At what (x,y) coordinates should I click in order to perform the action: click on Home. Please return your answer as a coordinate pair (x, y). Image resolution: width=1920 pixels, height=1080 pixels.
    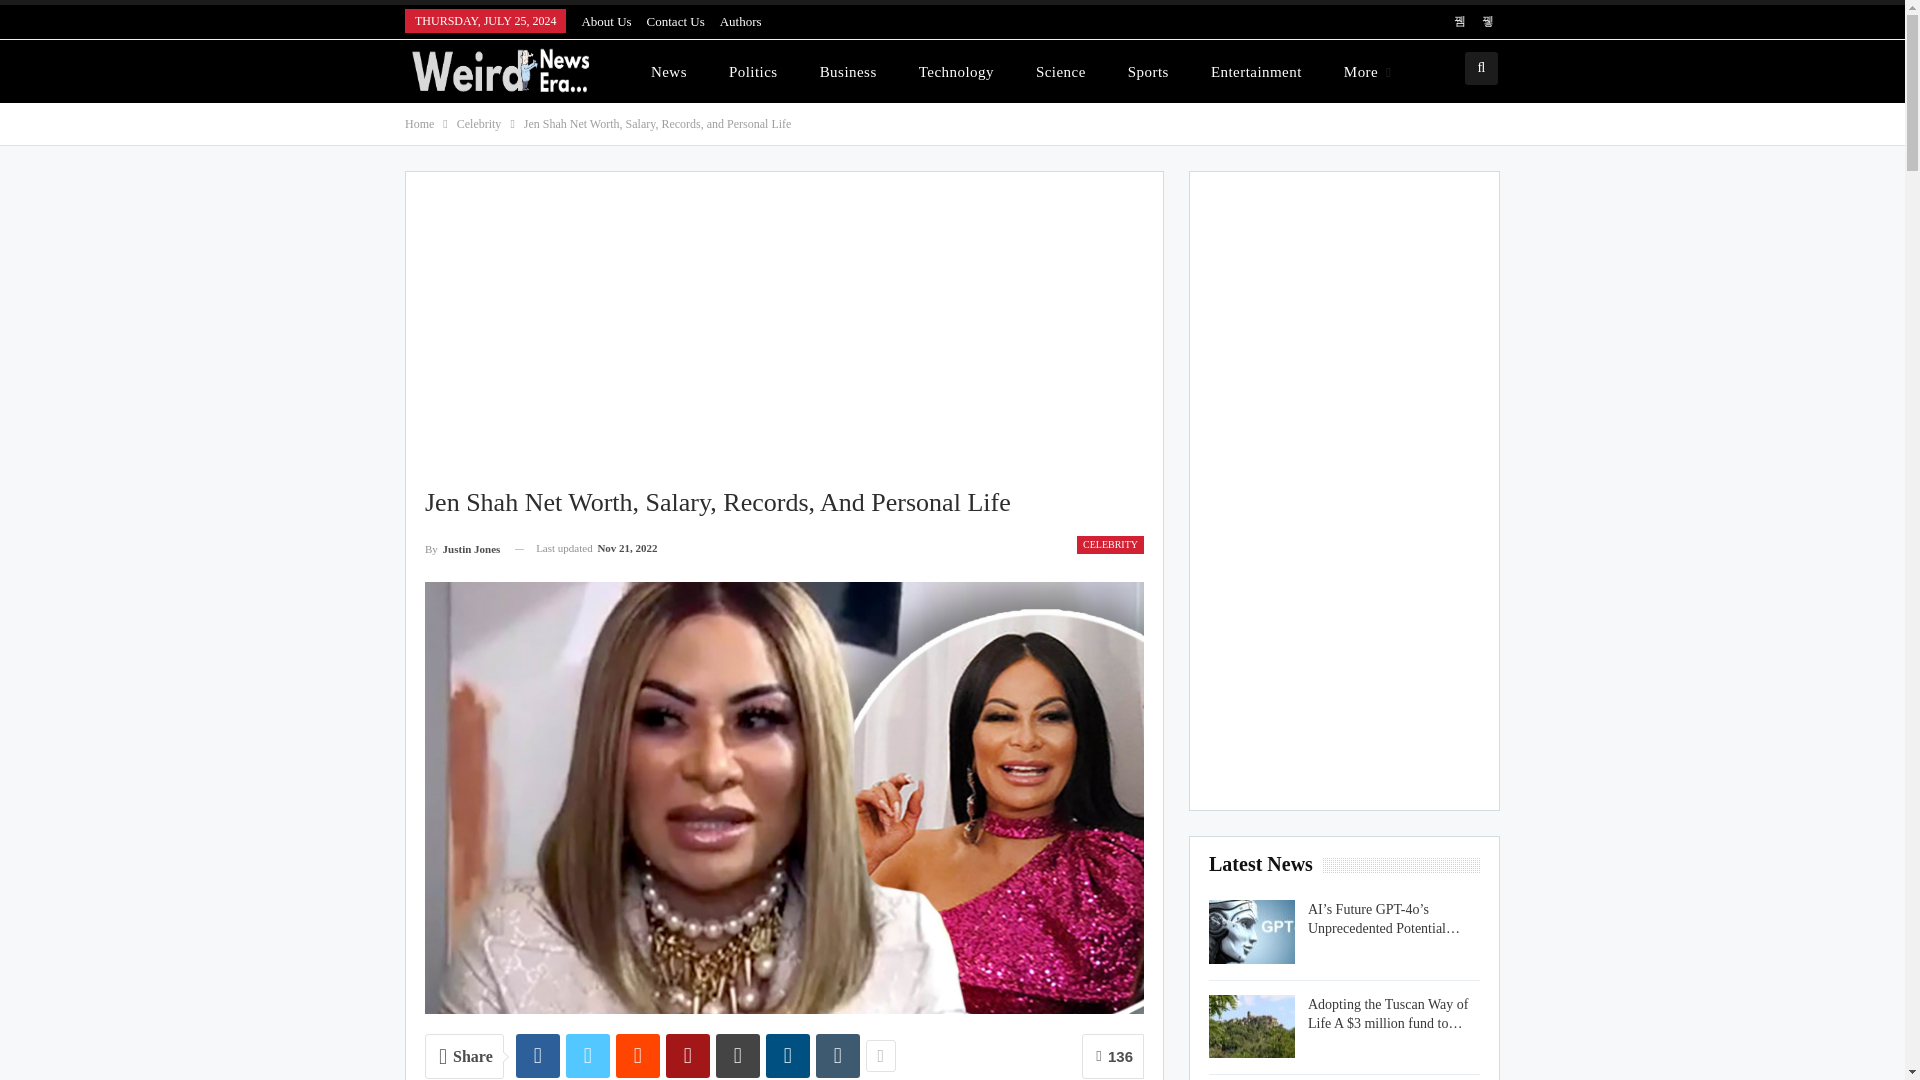
    Looking at the image, I should click on (419, 124).